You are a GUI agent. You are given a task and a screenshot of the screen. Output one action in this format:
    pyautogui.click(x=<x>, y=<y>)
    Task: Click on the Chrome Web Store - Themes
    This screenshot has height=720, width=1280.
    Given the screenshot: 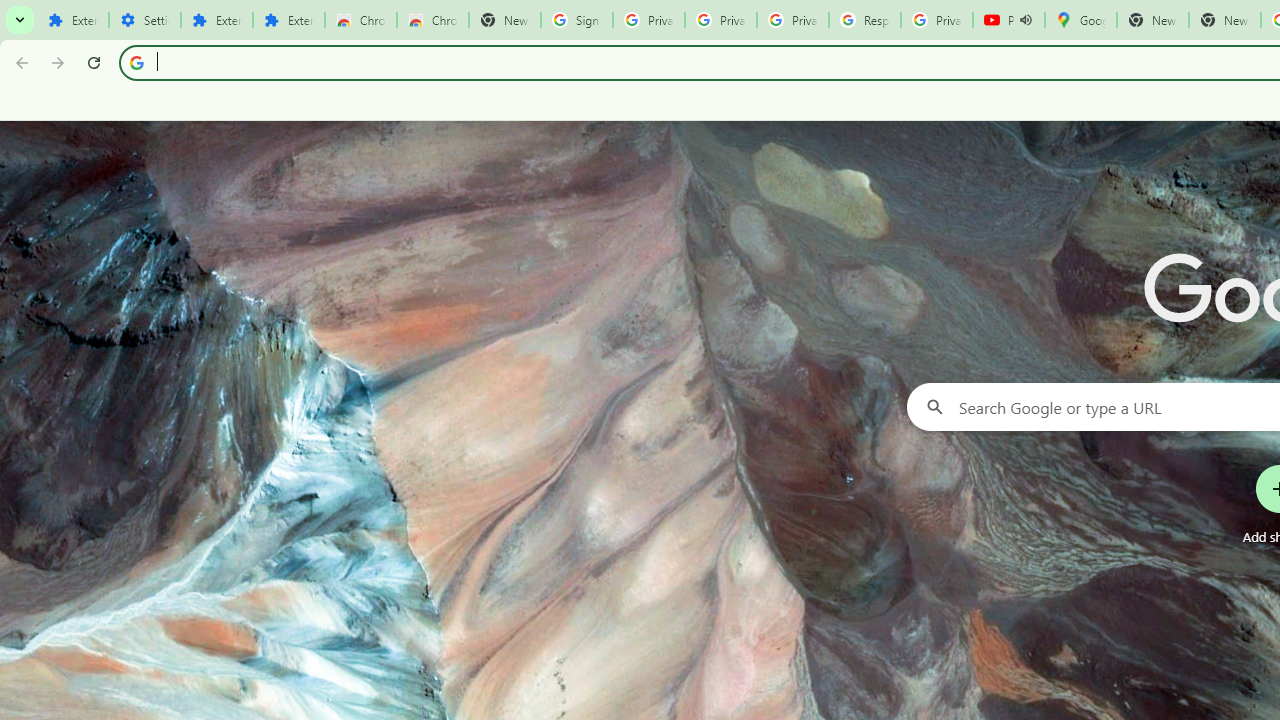 What is the action you would take?
    pyautogui.click(x=432, y=20)
    